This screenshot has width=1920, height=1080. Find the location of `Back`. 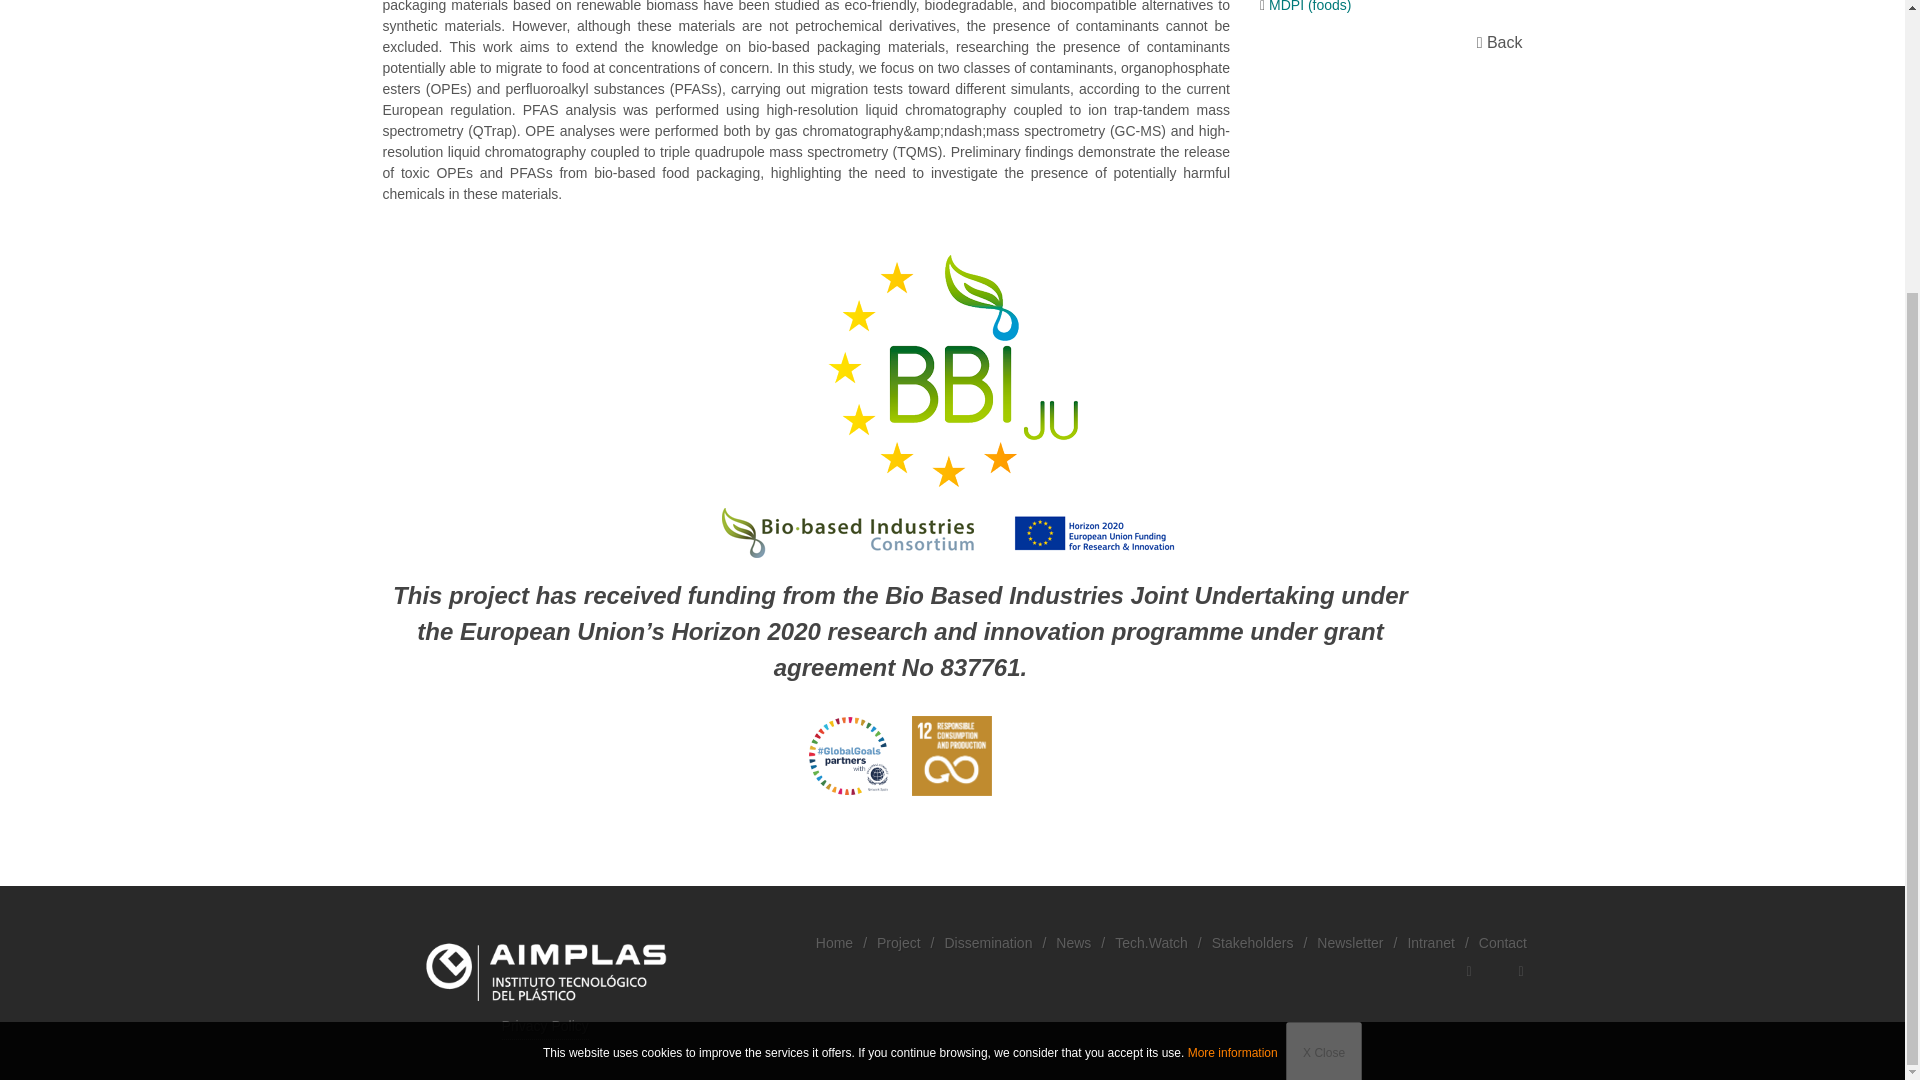

Back is located at coordinates (1507, 42).